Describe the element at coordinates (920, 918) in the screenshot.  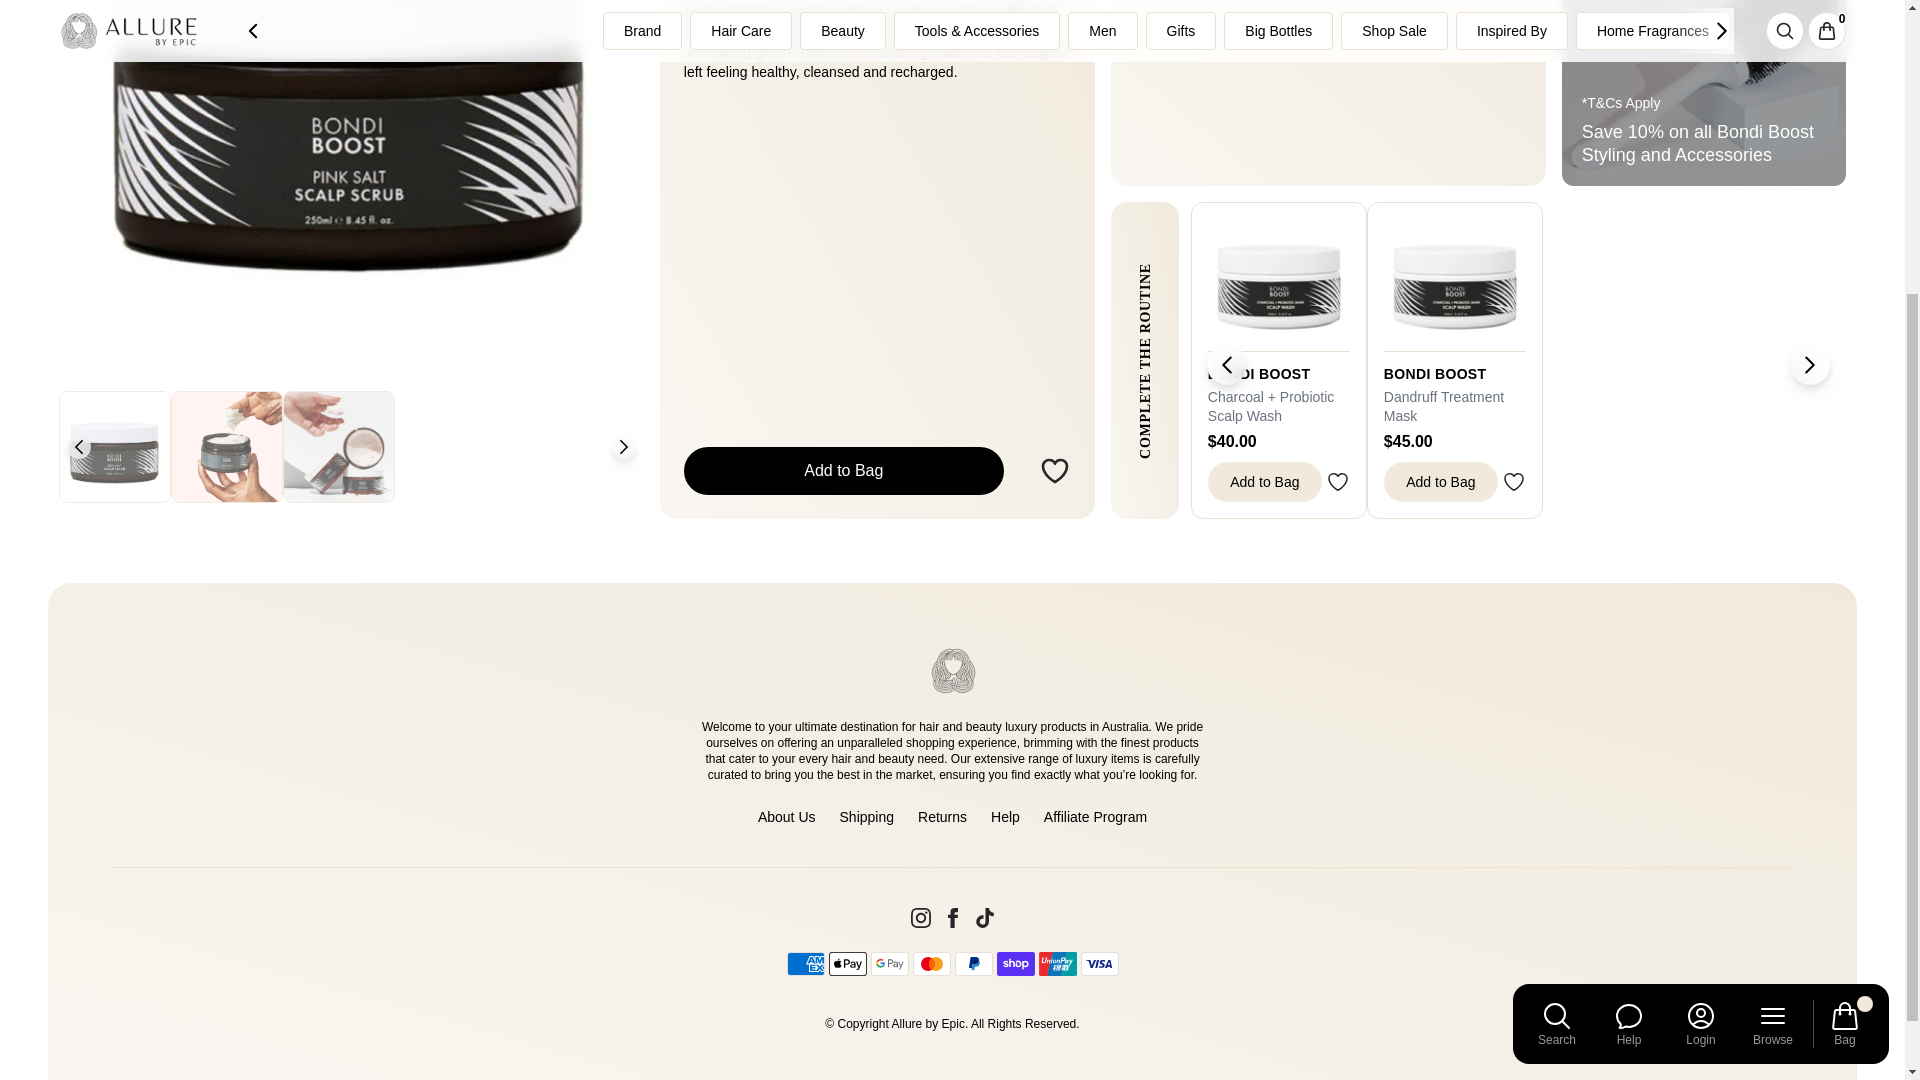
I see `Allure by Epic Instagram` at that location.